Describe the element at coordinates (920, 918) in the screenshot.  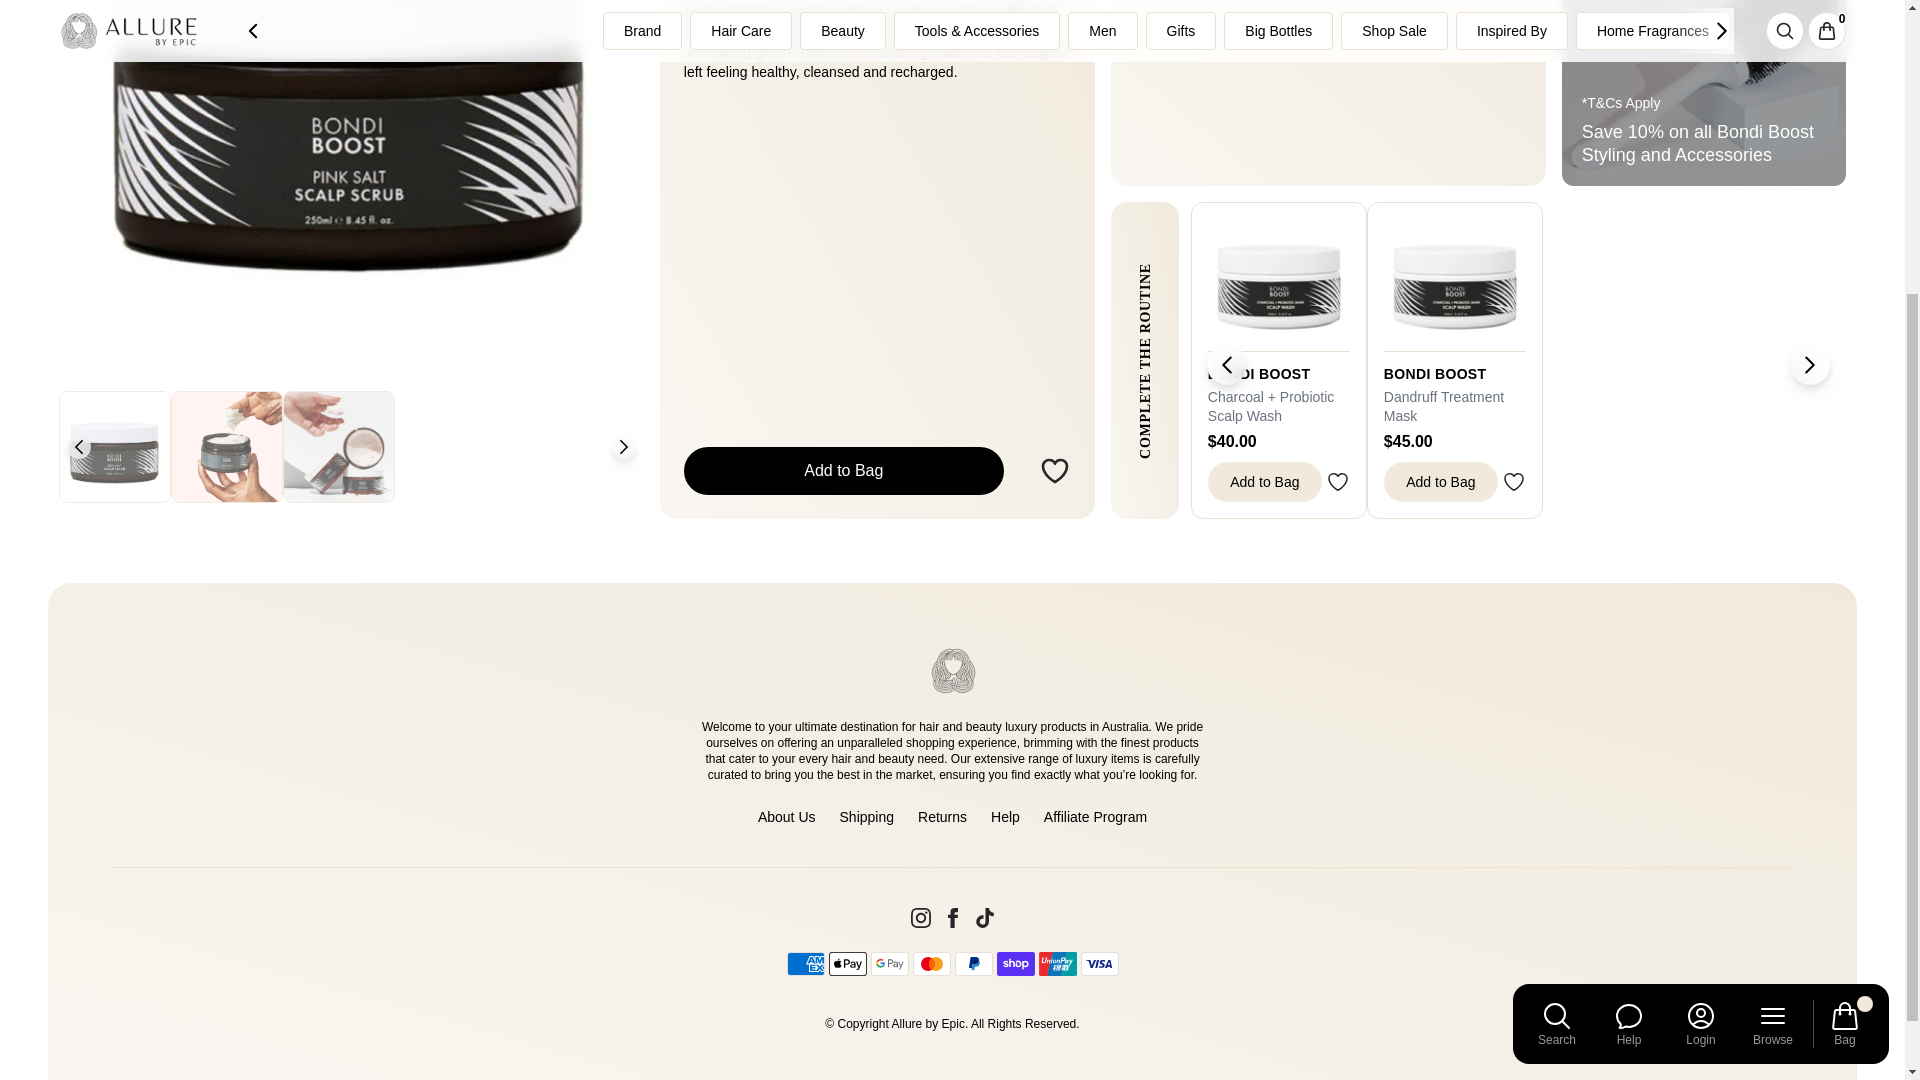
I see `Allure by Epic Instagram` at that location.